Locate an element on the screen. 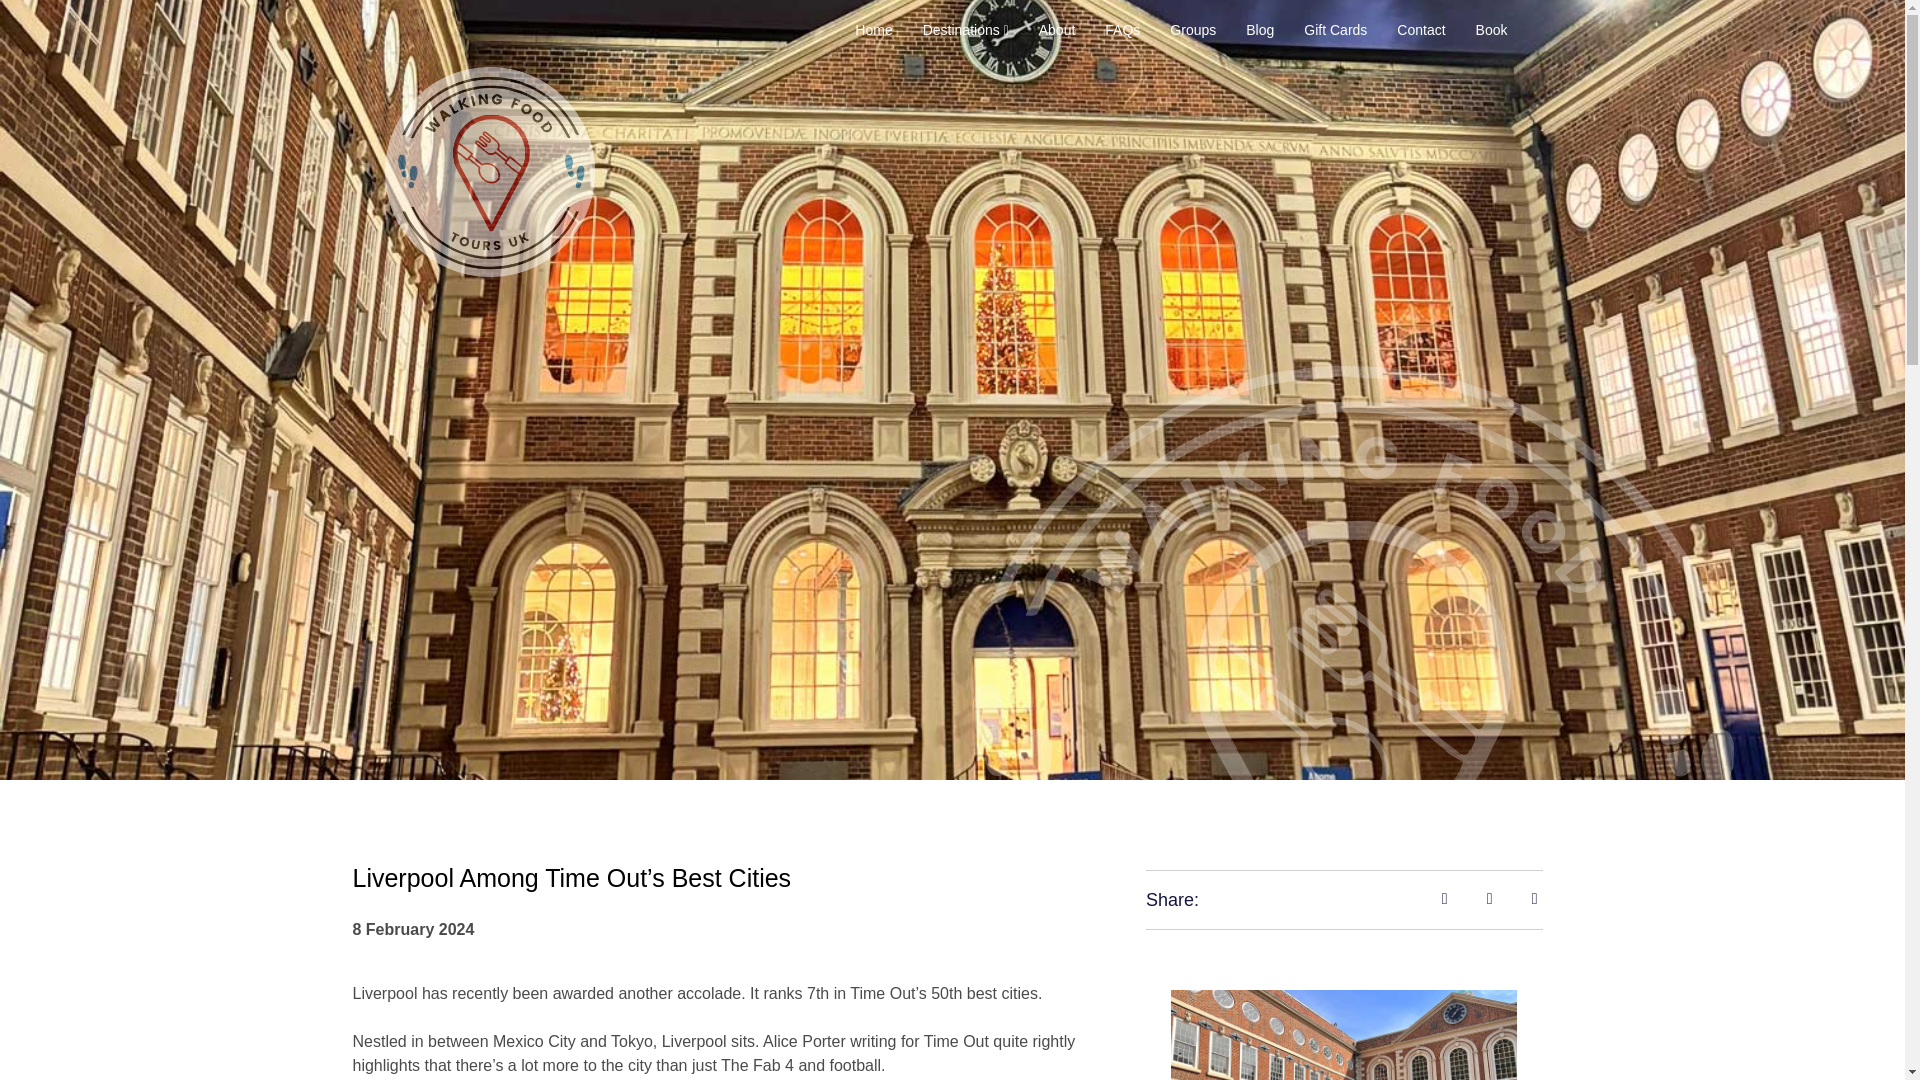  About is located at coordinates (1058, 30).